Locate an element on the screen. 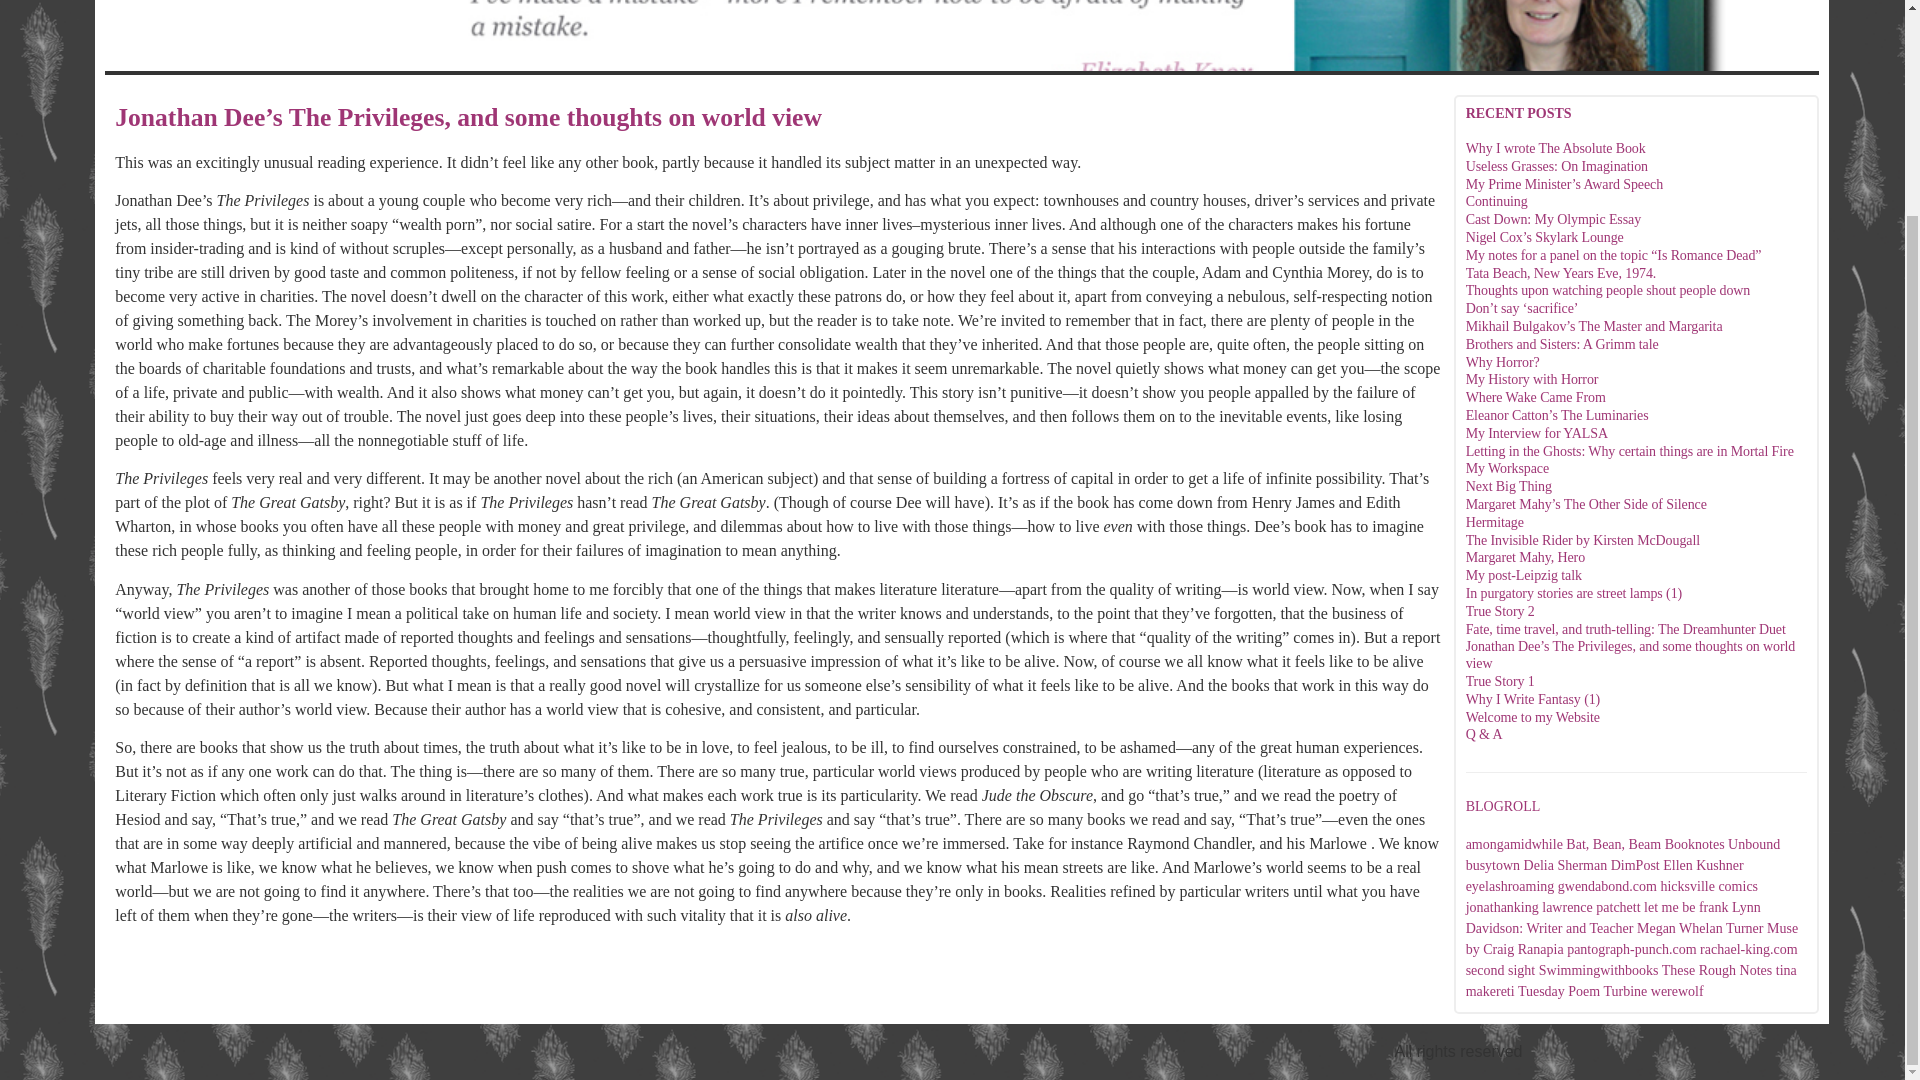 This screenshot has width=1920, height=1080. My Interview for YALSA is located at coordinates (1537, 432).